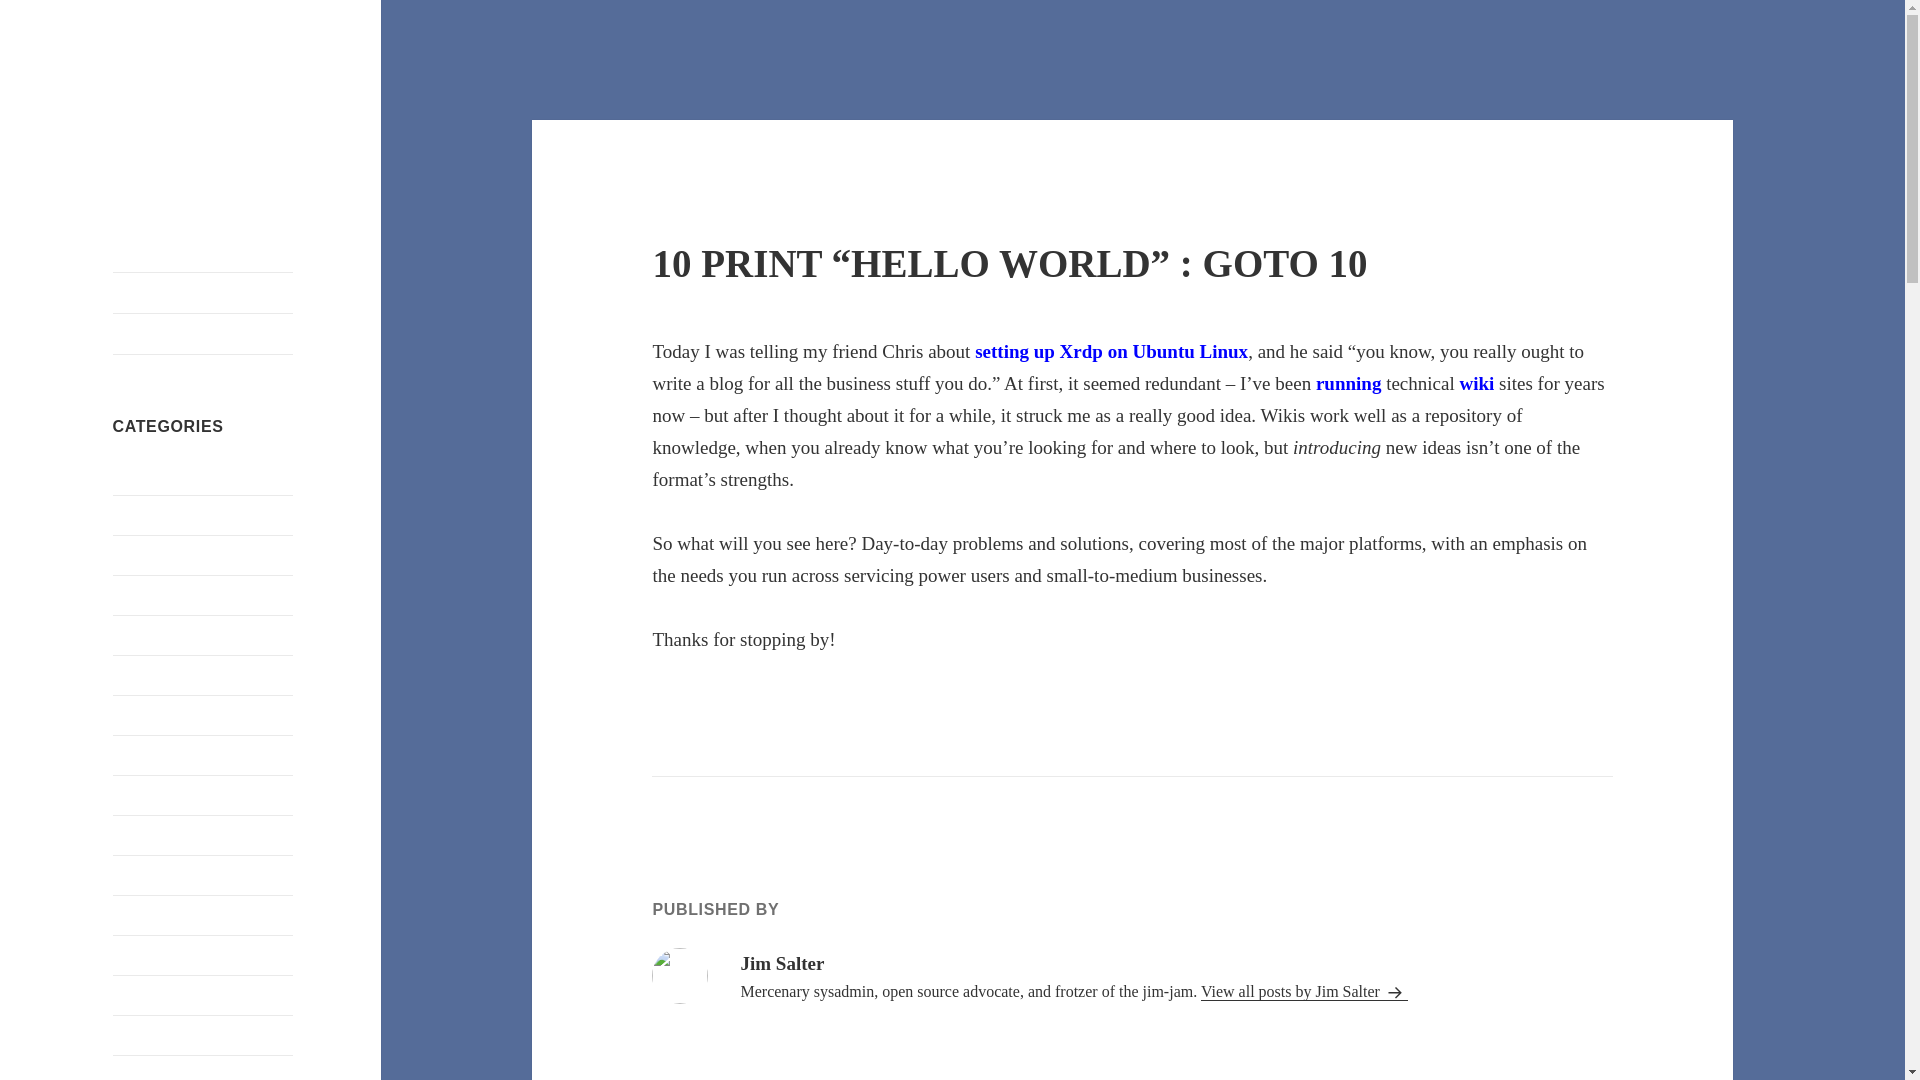  I want to click on Malware, so click(140, 794).